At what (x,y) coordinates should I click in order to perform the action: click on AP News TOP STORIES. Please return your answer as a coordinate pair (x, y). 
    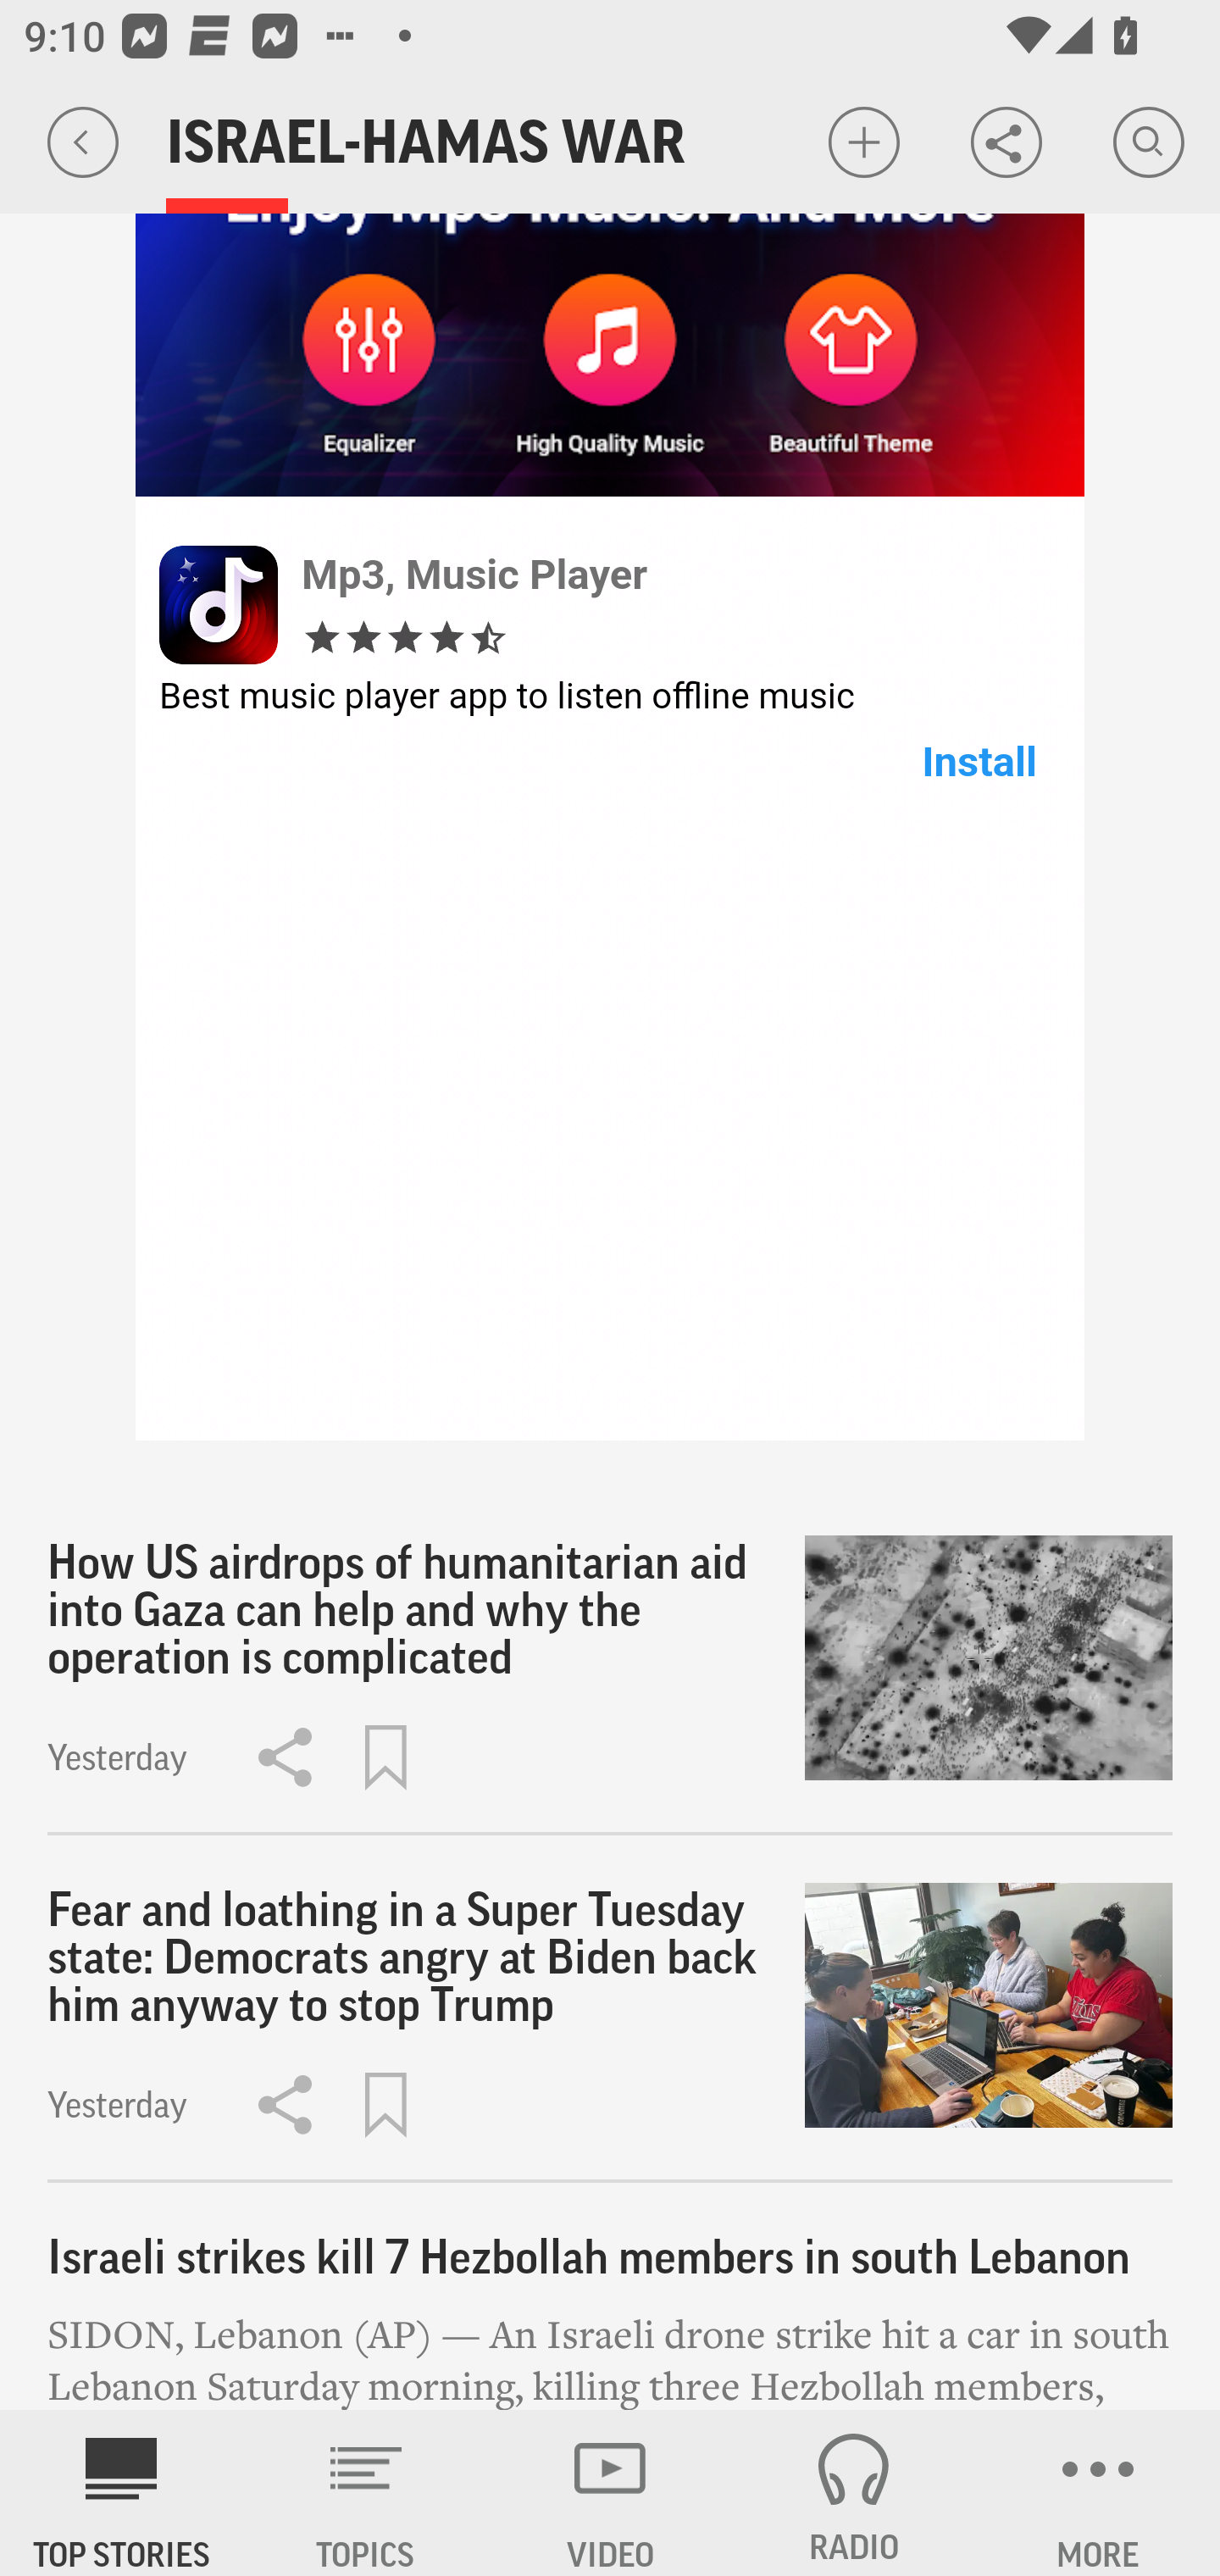
    Looking at the image, I should click on (122, 2493).